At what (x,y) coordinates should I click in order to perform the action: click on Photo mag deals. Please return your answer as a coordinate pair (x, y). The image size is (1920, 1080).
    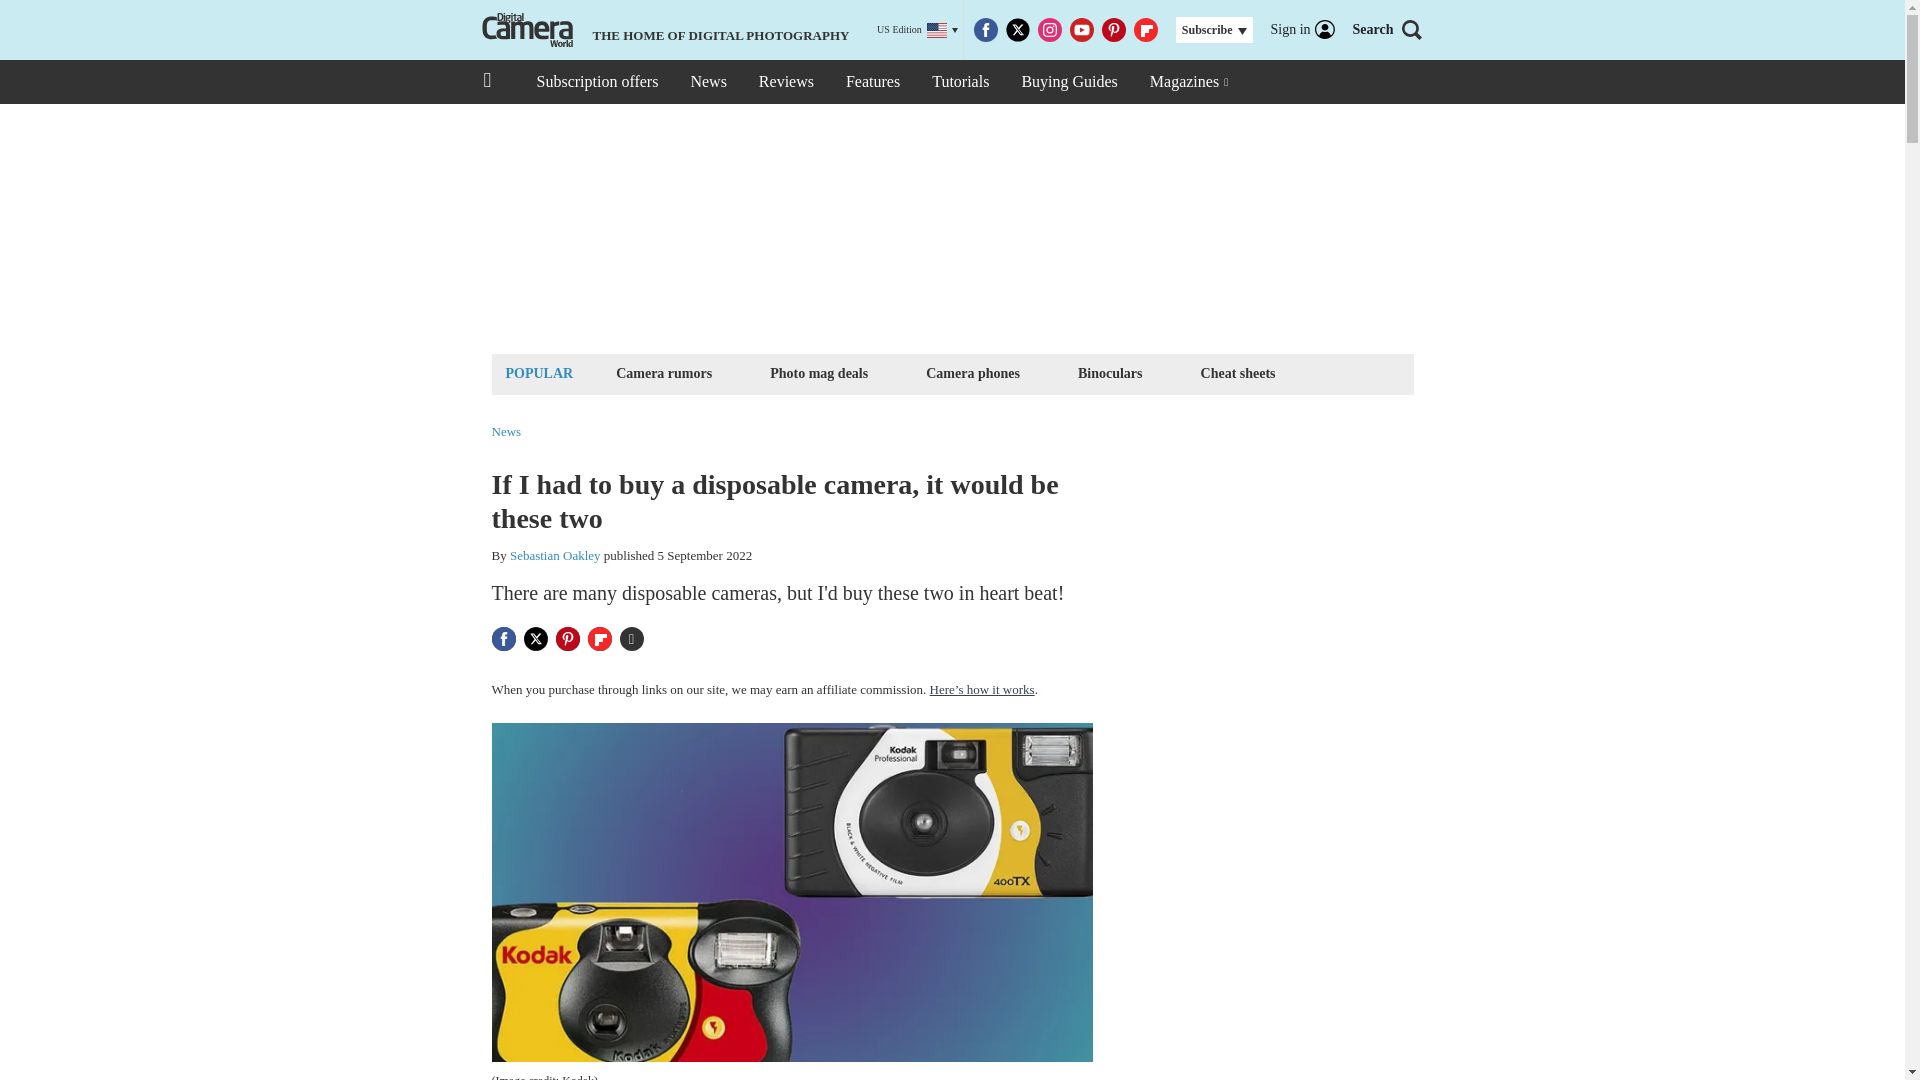
    Looking at the image, I should click on (818, 372).